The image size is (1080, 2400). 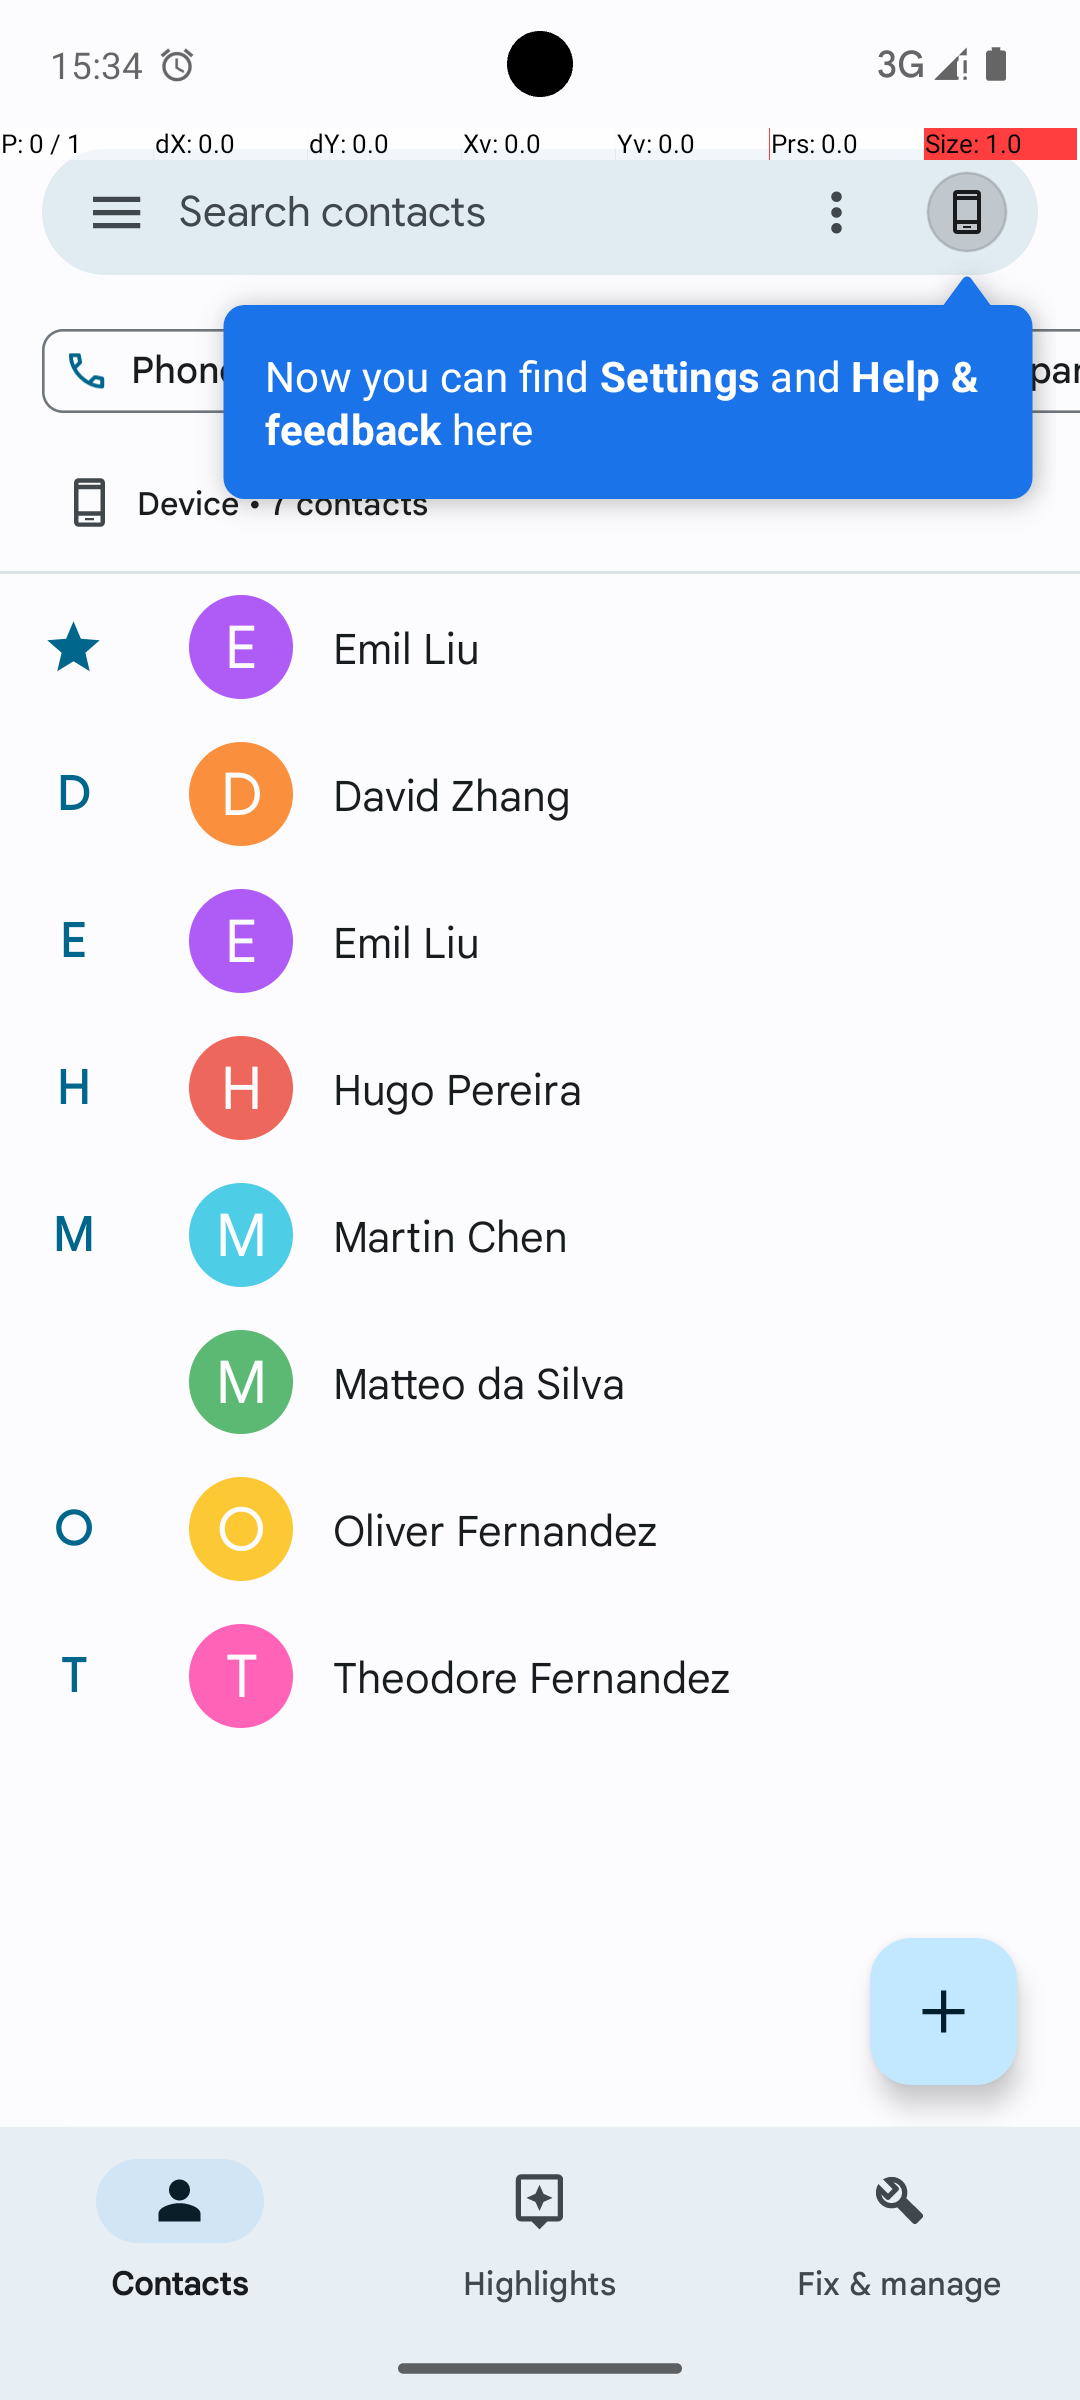 I want to click on Hugo Pereira, so click(x=664, y=1088).